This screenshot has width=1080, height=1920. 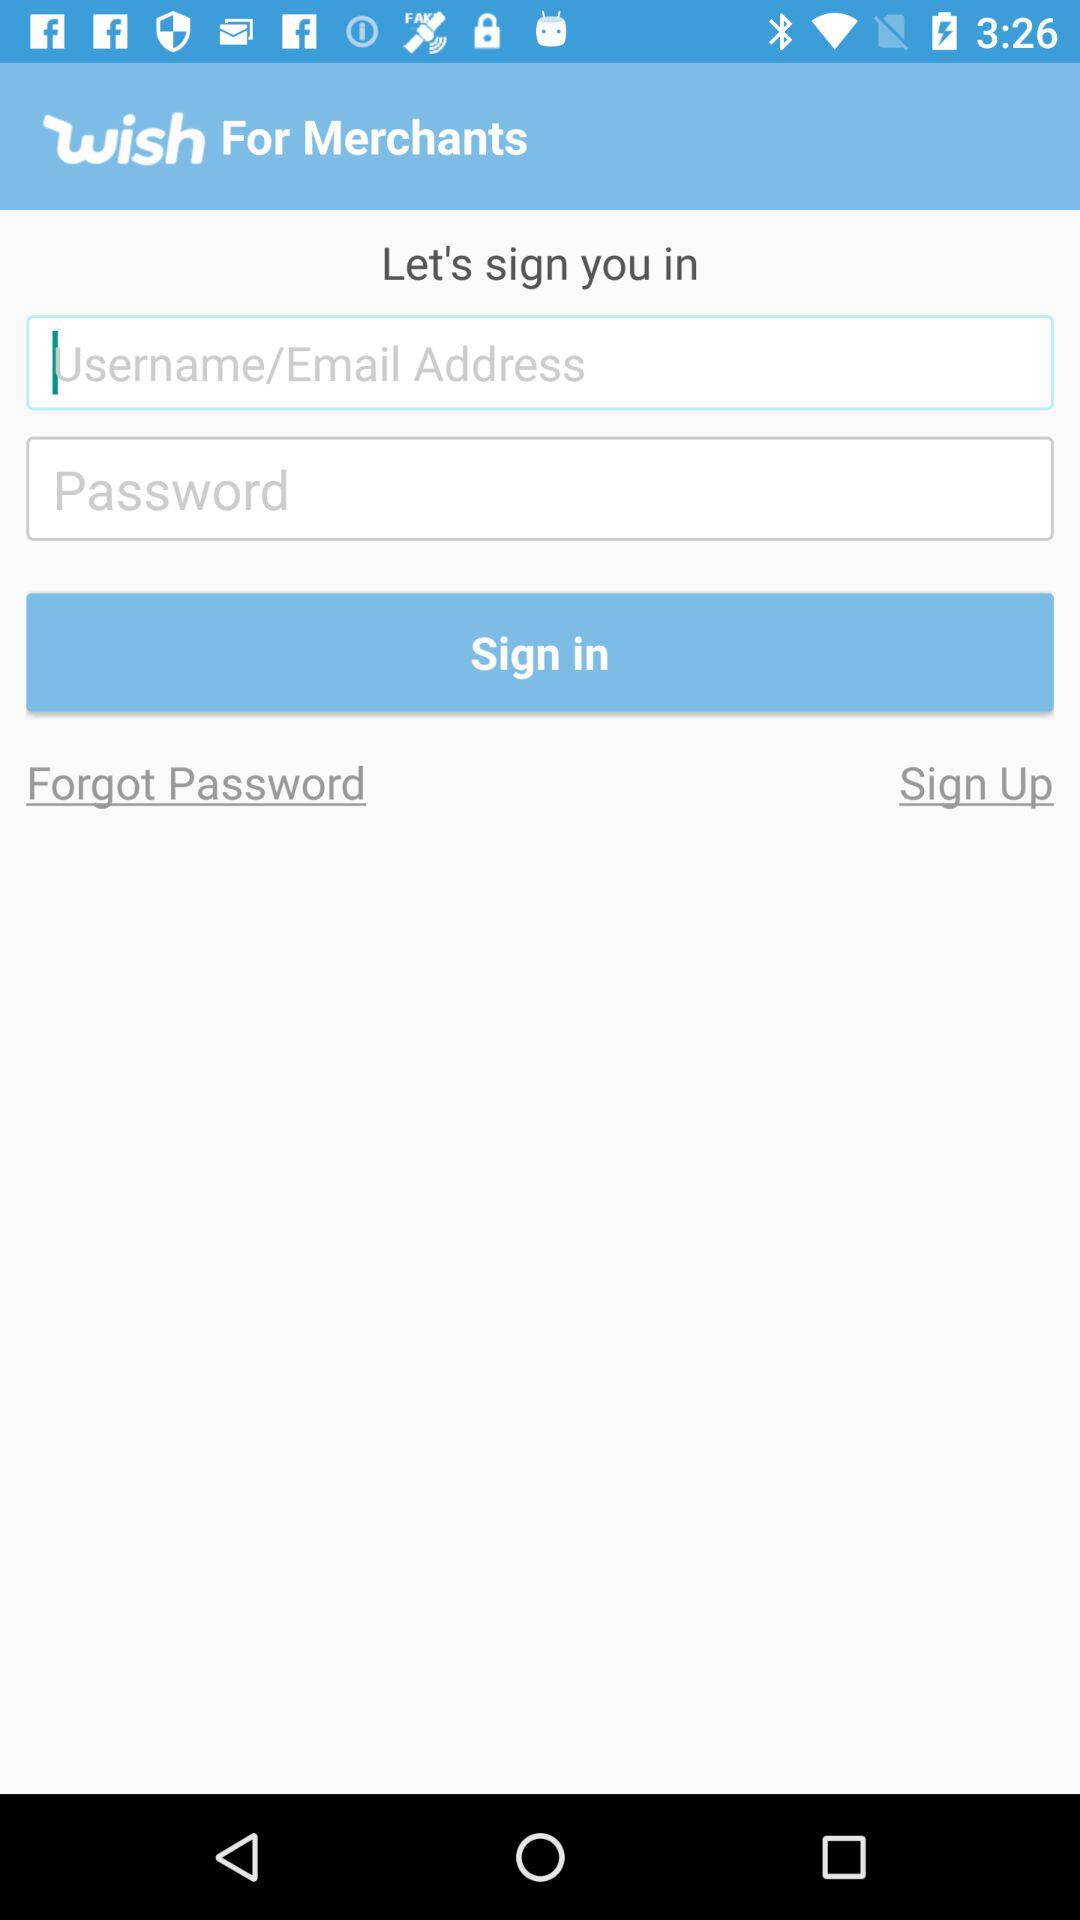 What do you see at coordinates (283, 782) in the screenshot?
I see `tap item on the left` at bounding box center [283, 782].